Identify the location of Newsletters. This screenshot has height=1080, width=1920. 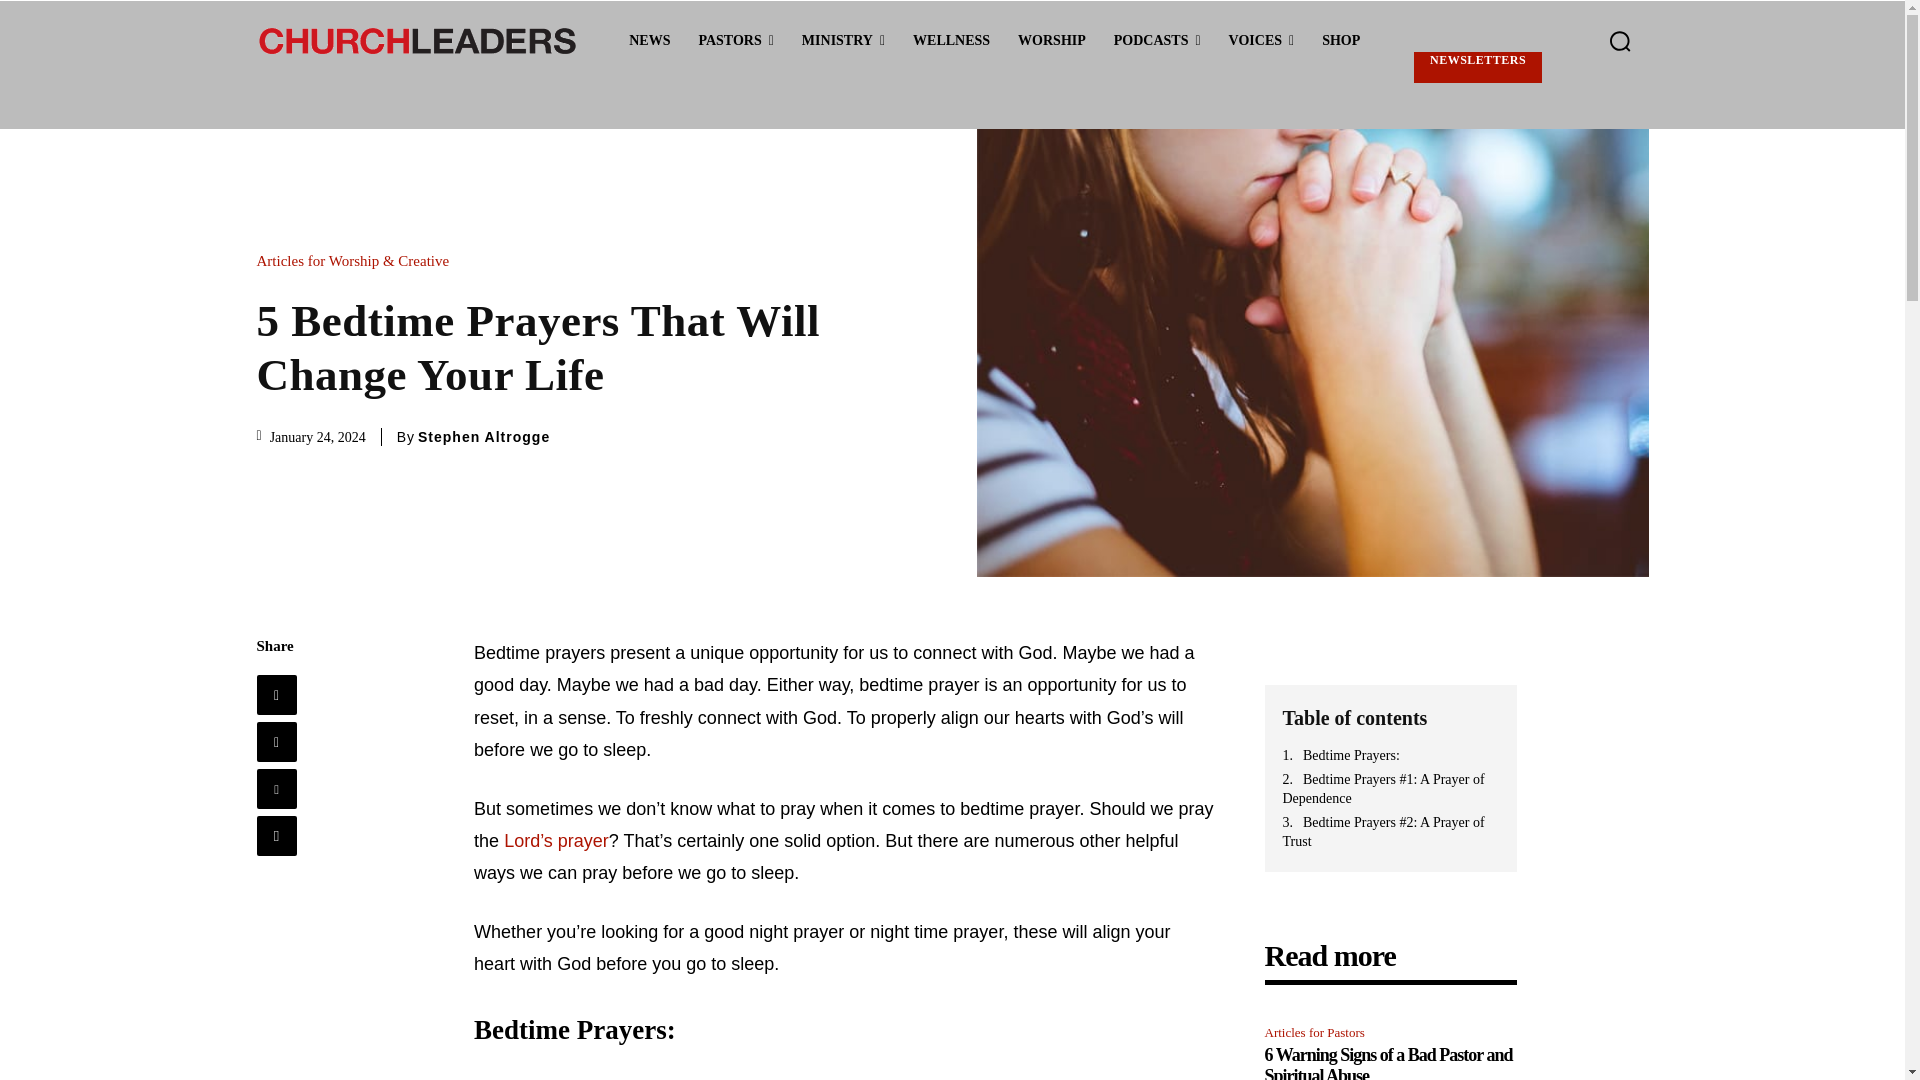
(1477, 67).